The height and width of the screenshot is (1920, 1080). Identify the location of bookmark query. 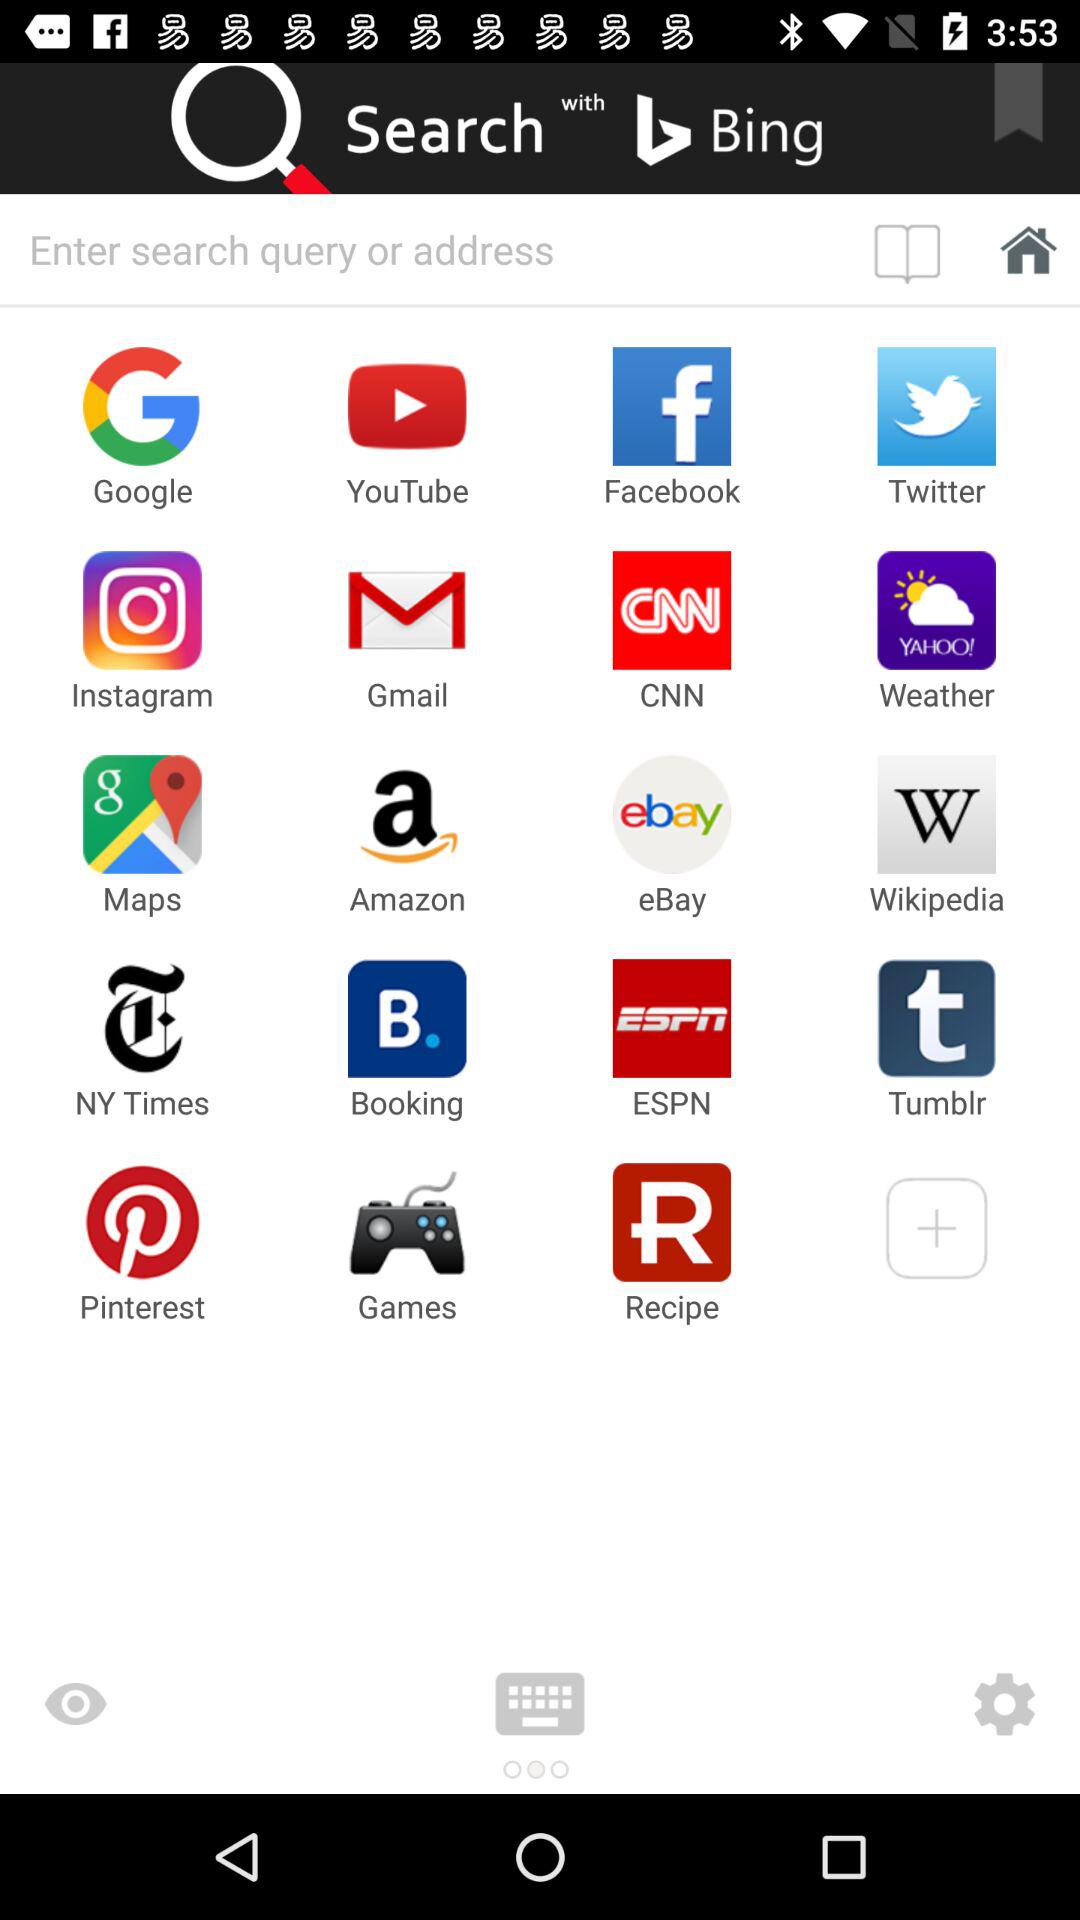
(912, 249).